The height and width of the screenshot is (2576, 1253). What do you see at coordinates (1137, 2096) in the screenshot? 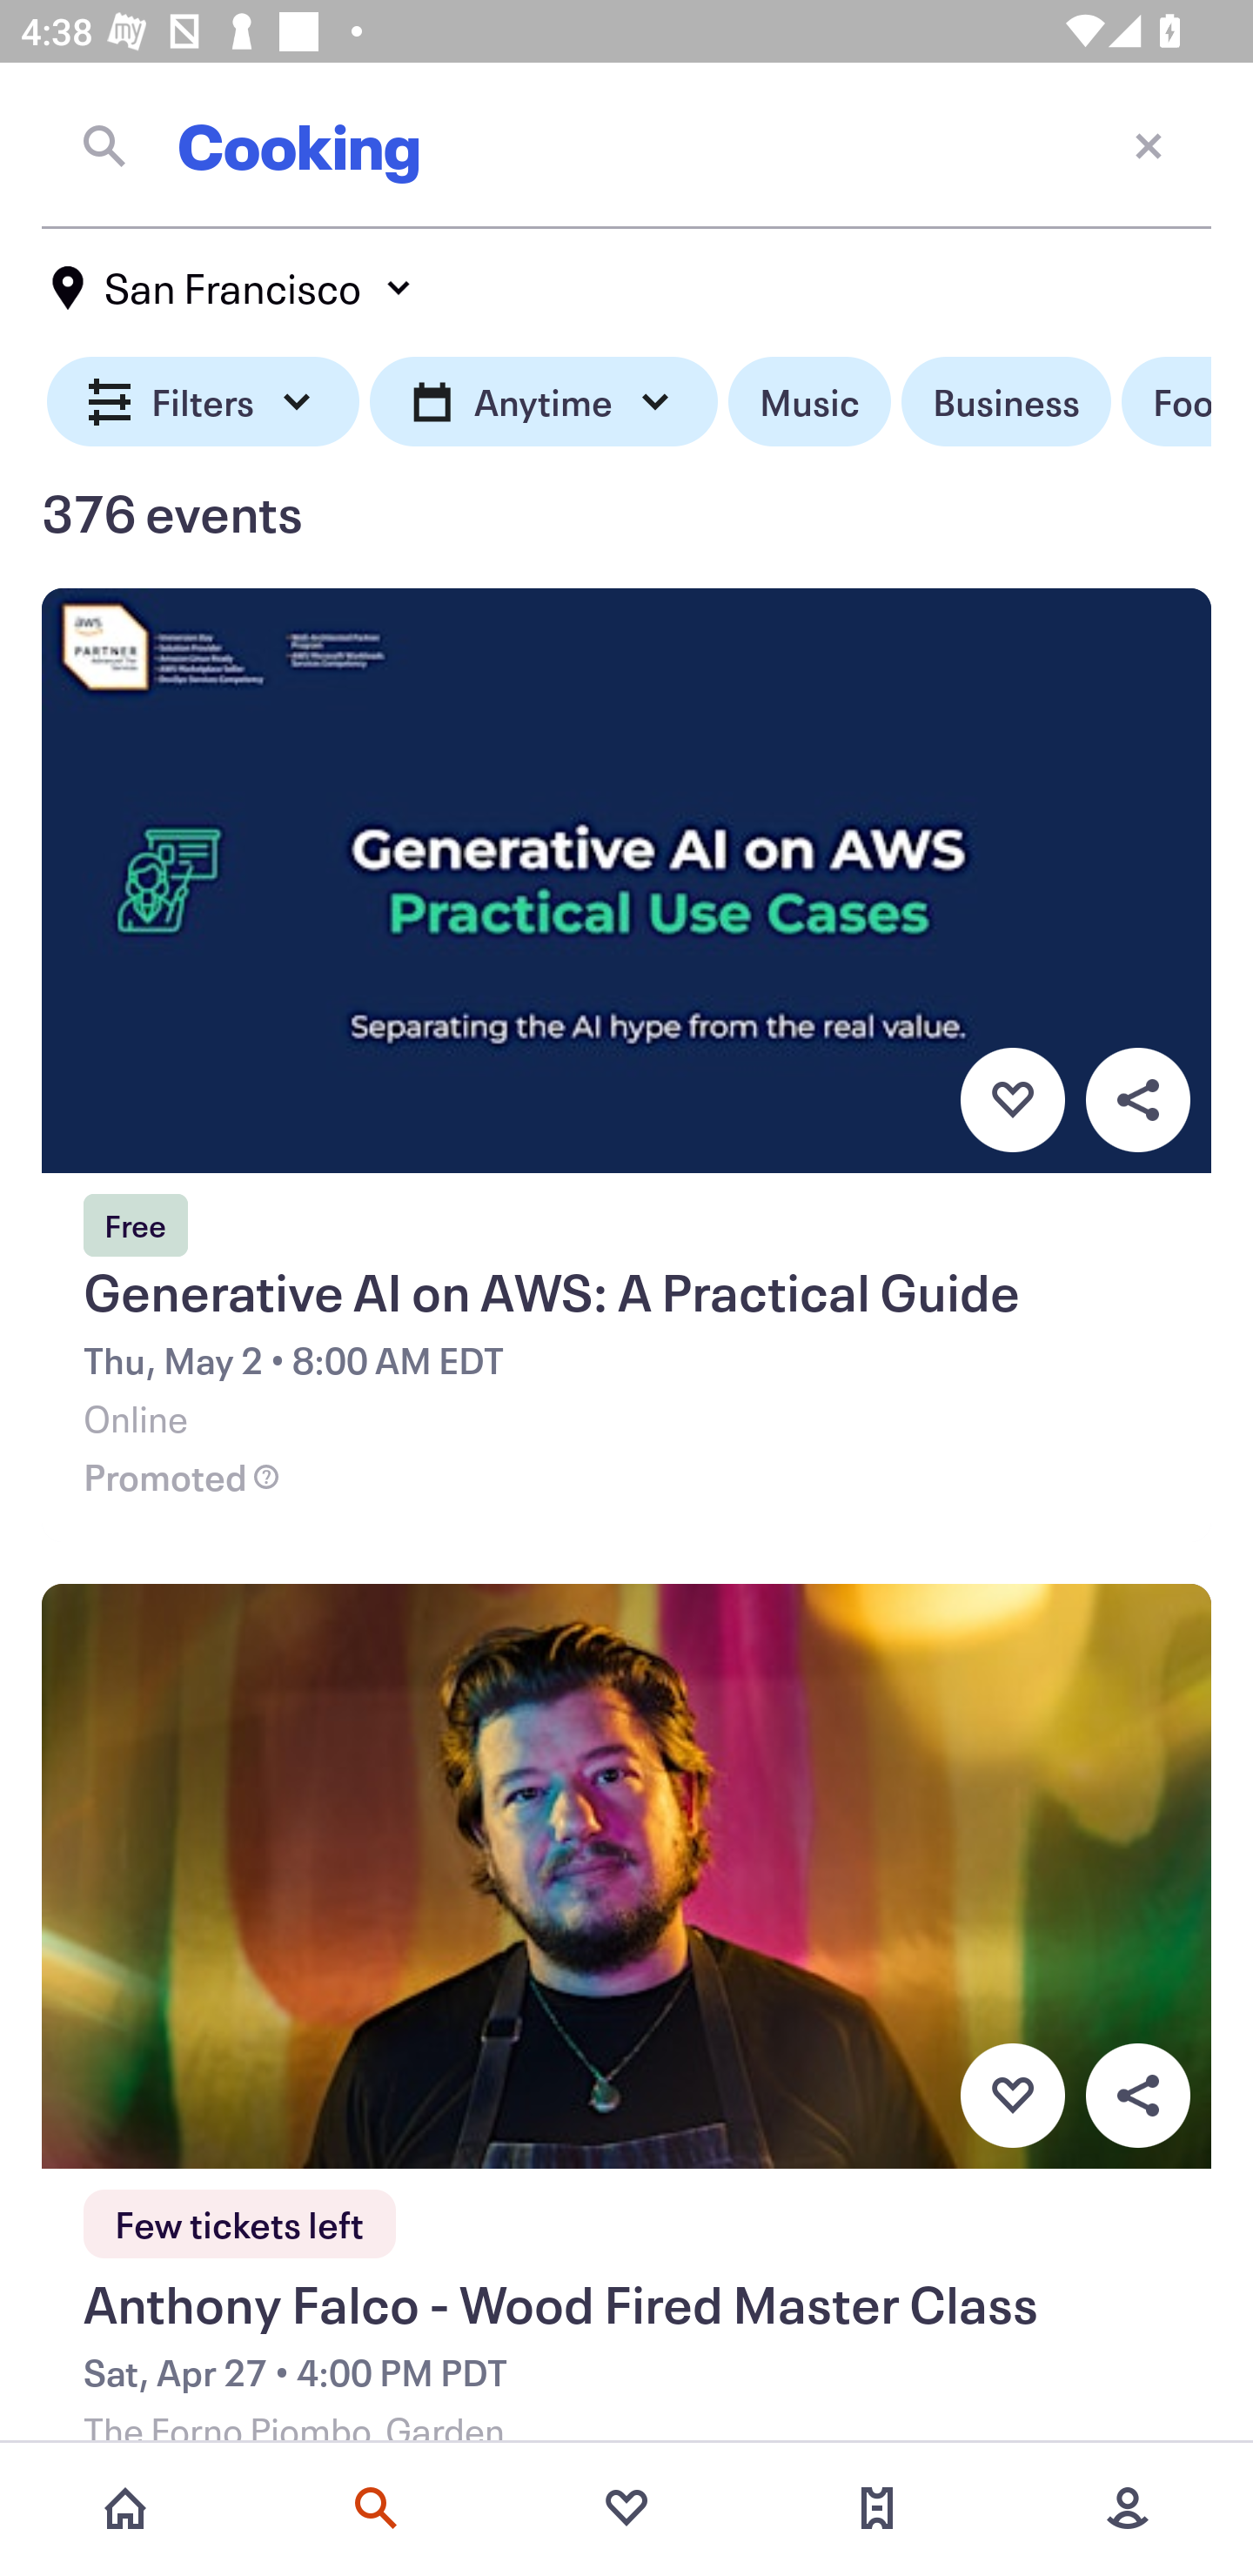
I see `Overflow menu button` at bounding box center [1137, 2096].